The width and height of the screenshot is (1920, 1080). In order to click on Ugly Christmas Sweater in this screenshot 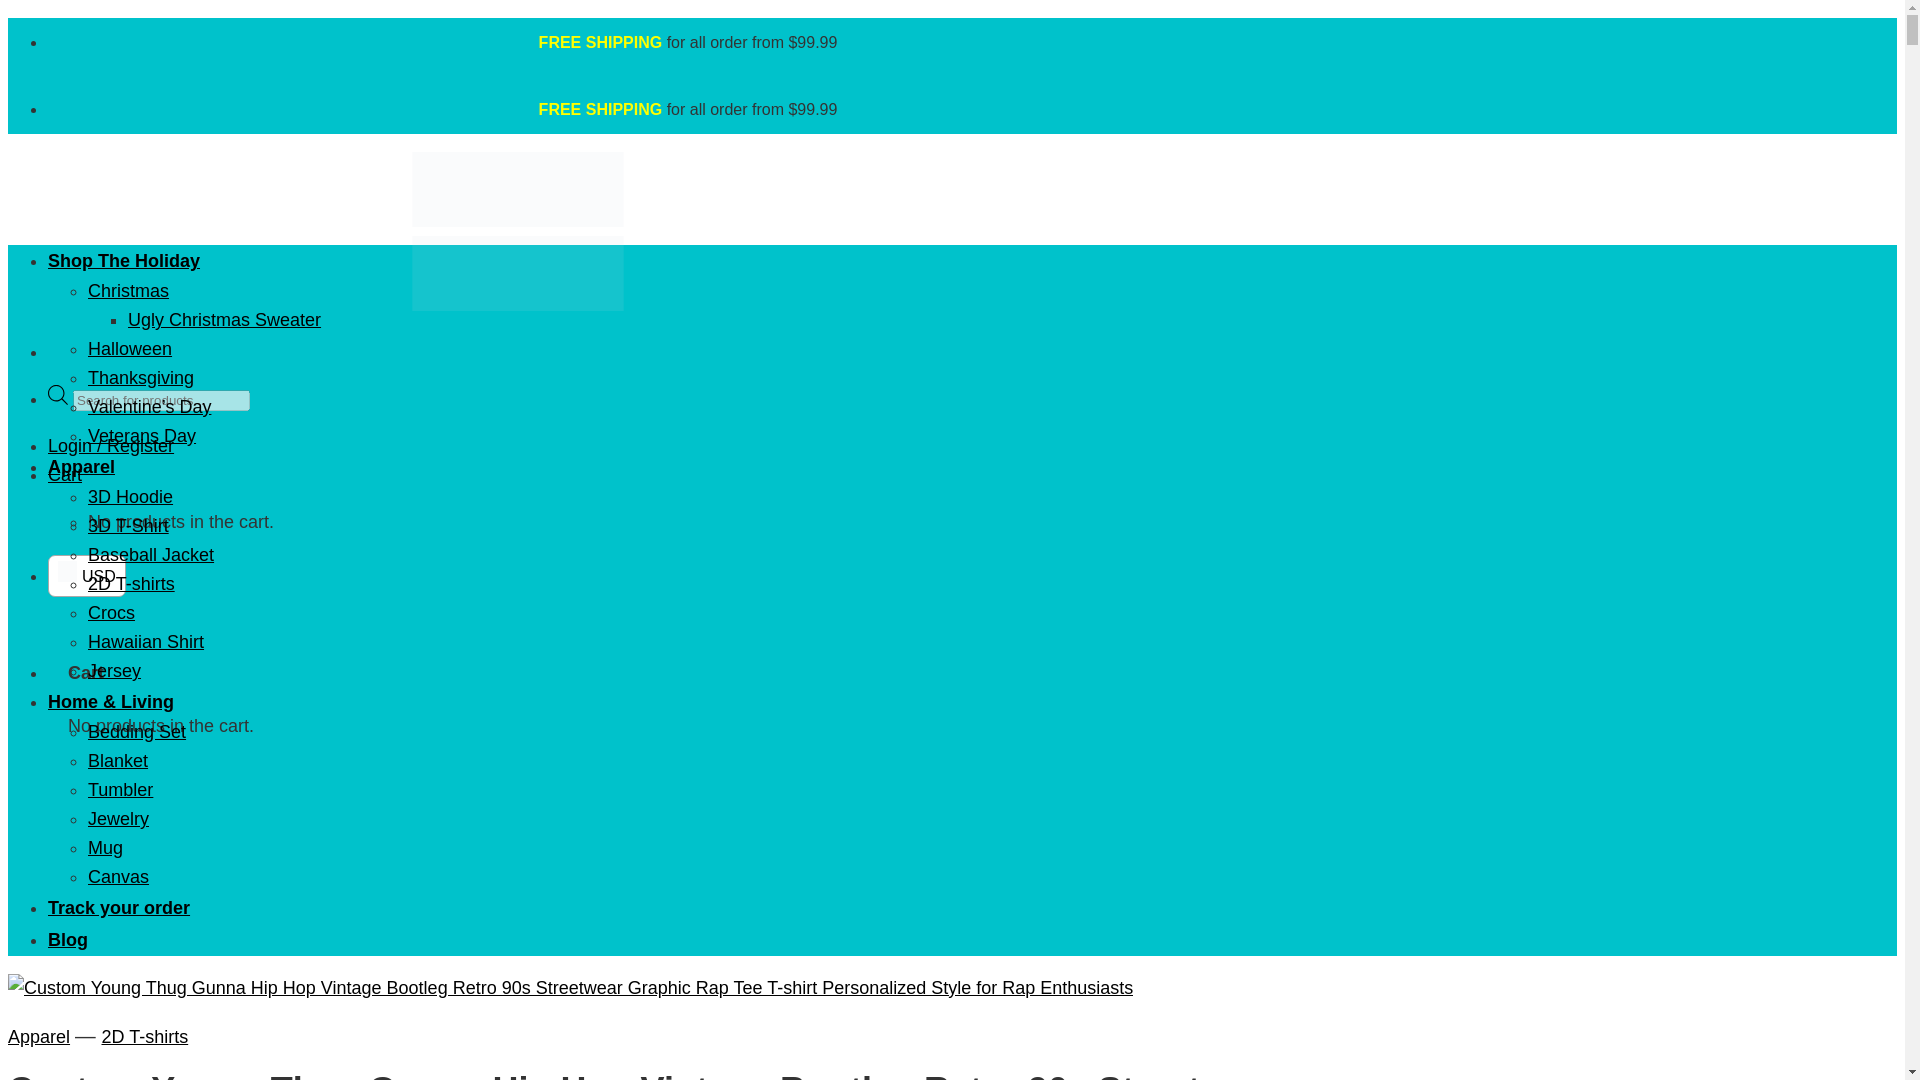, I will do `click(224, 320)`.